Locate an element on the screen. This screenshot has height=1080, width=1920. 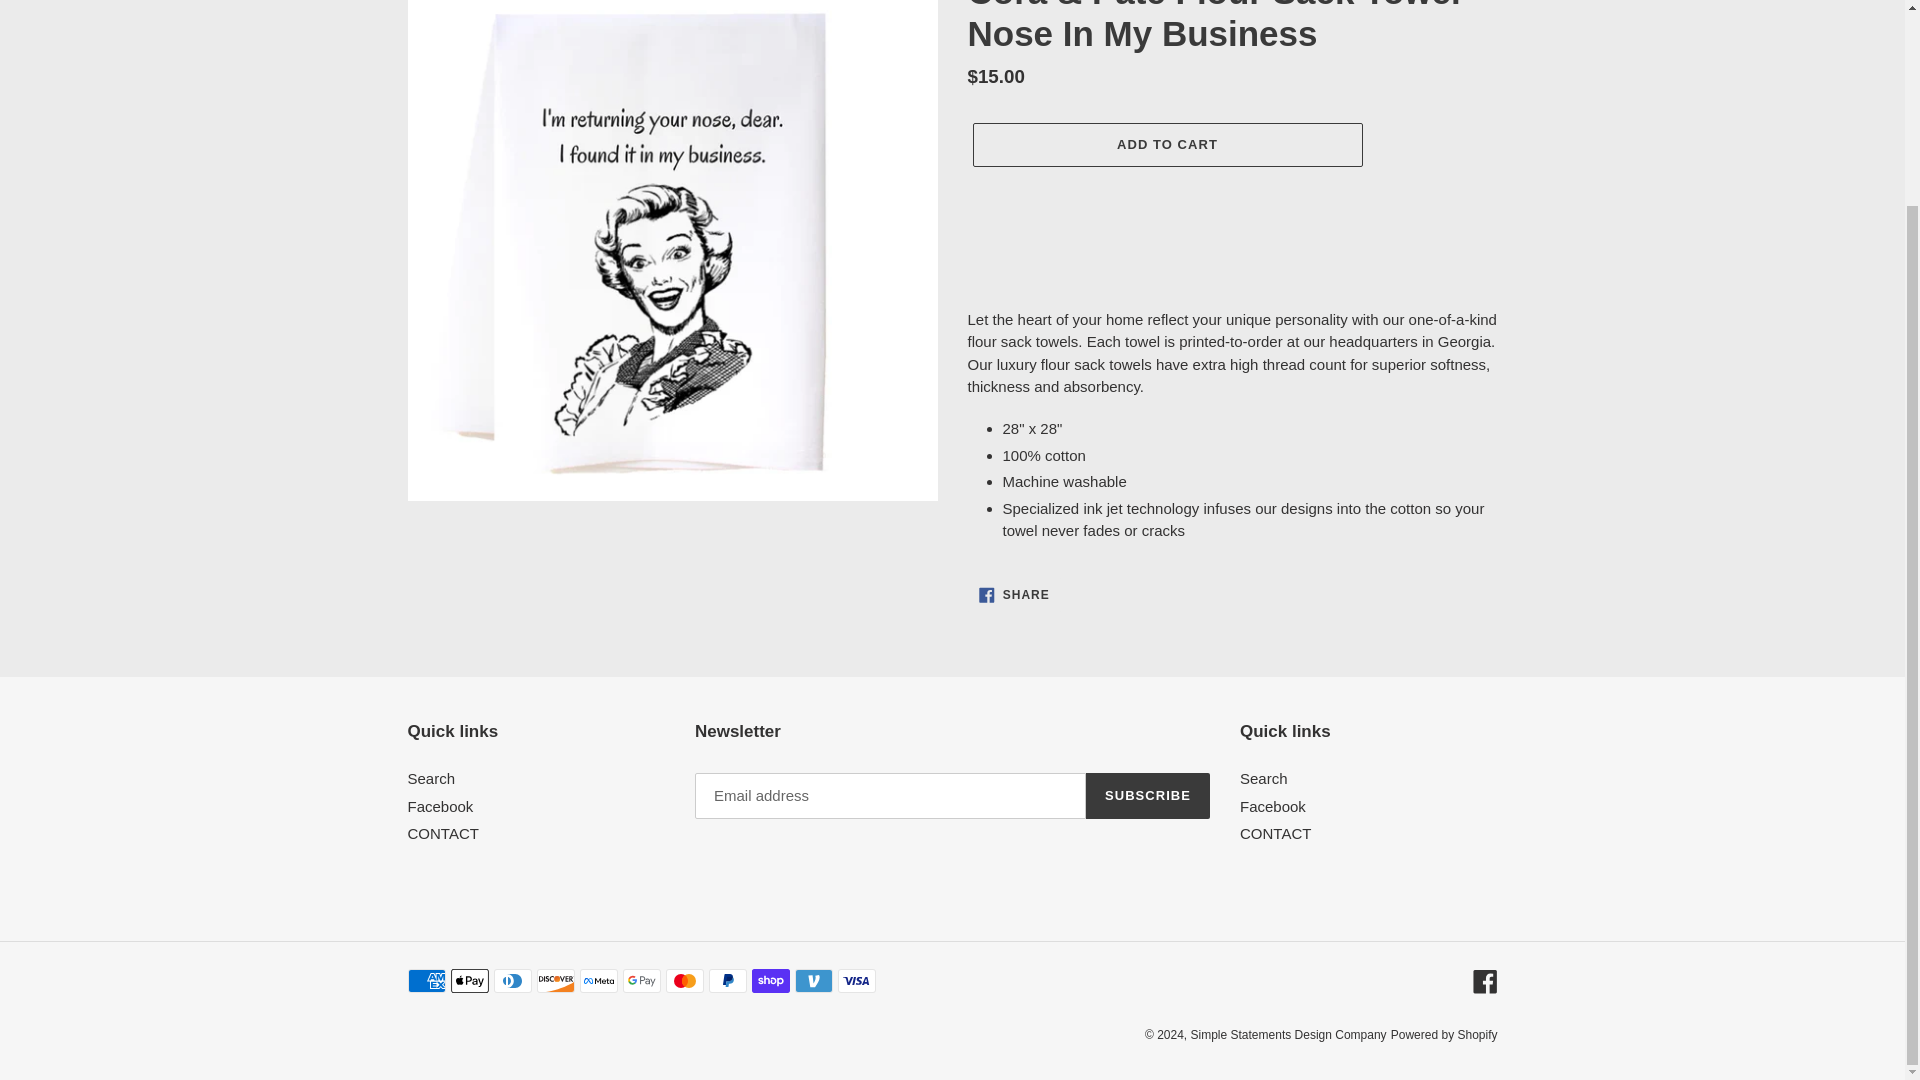
SUBSCRIBE is located at coordinates (1264, 778).